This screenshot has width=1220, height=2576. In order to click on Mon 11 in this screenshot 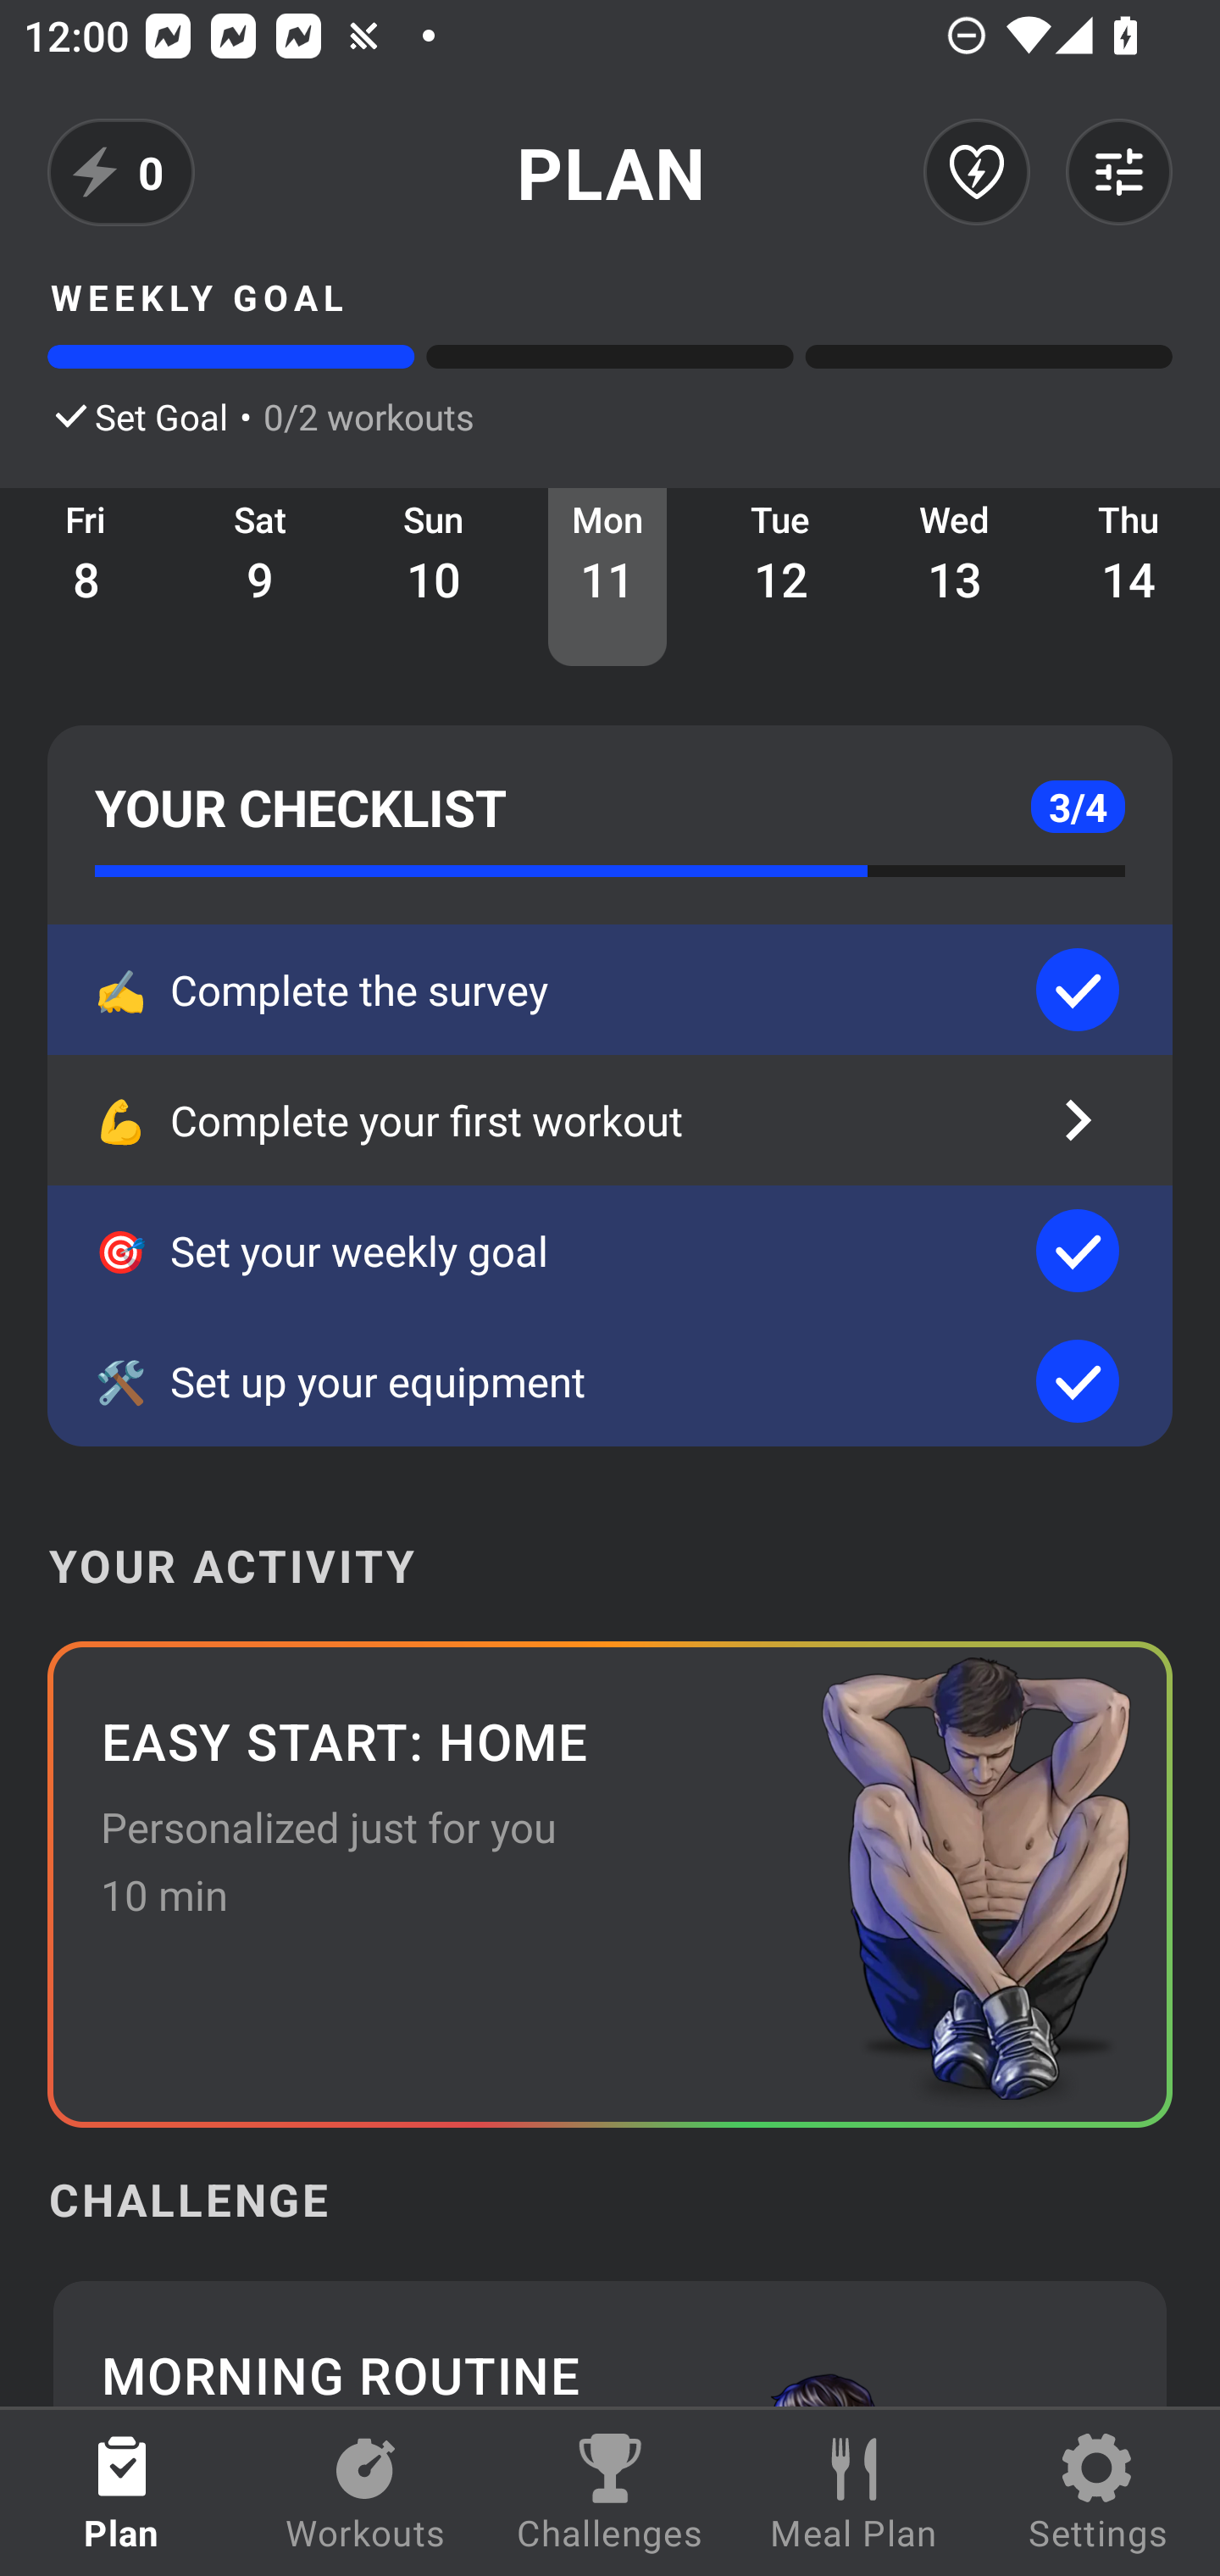, I will do `click(607, 576)`.